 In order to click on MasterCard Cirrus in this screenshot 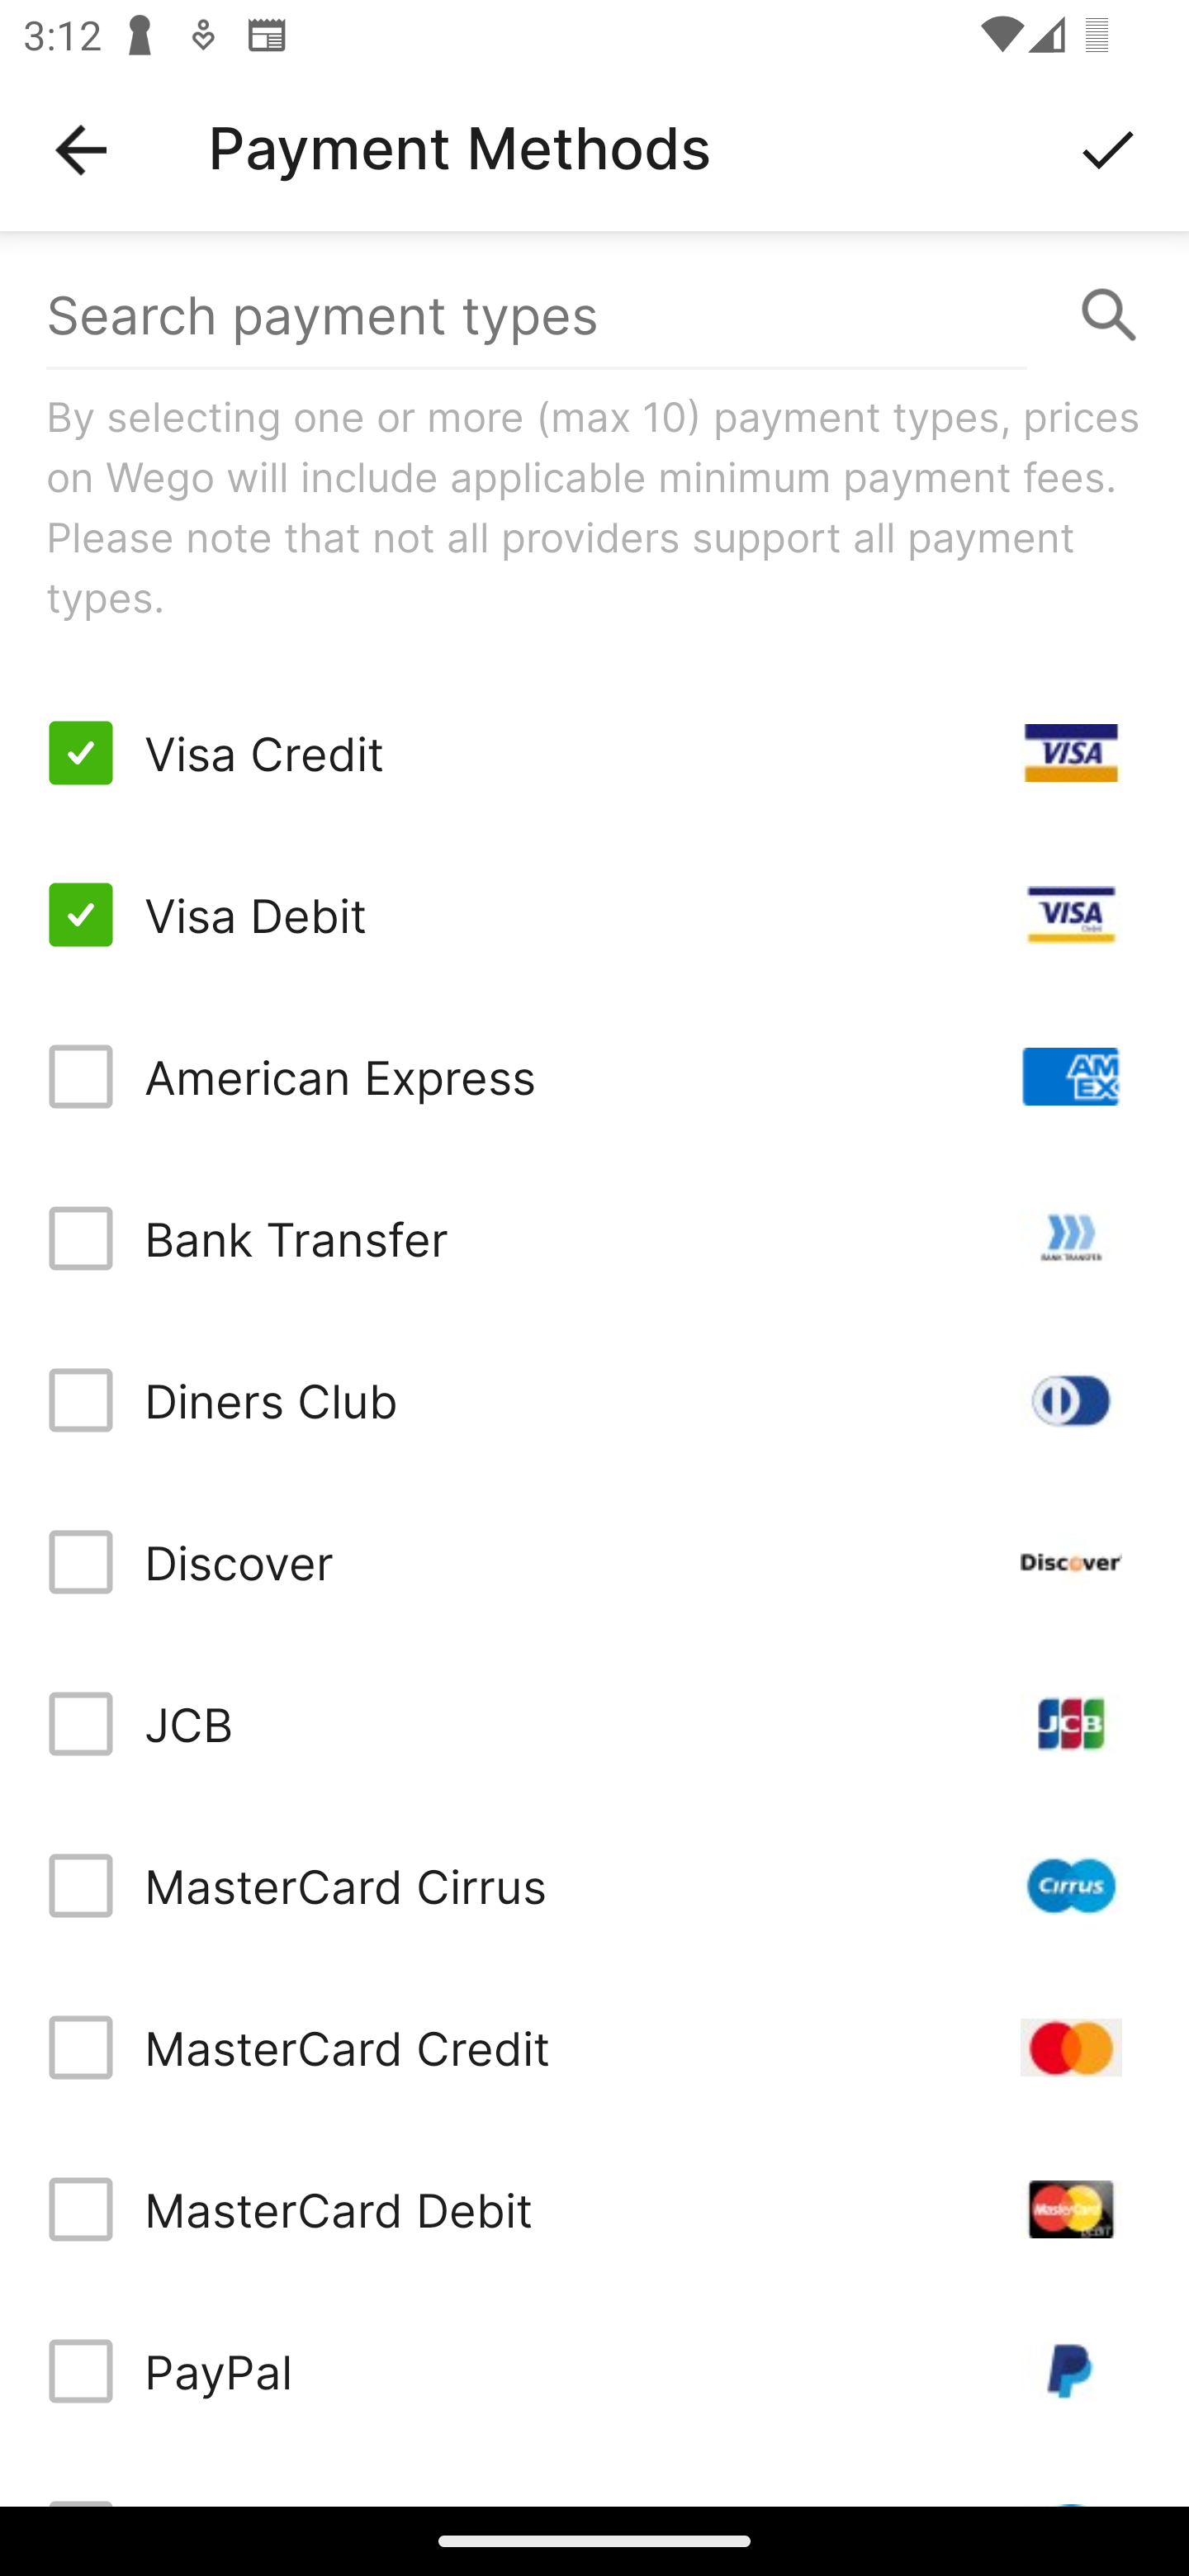, I will do `click(594, 1886)`.